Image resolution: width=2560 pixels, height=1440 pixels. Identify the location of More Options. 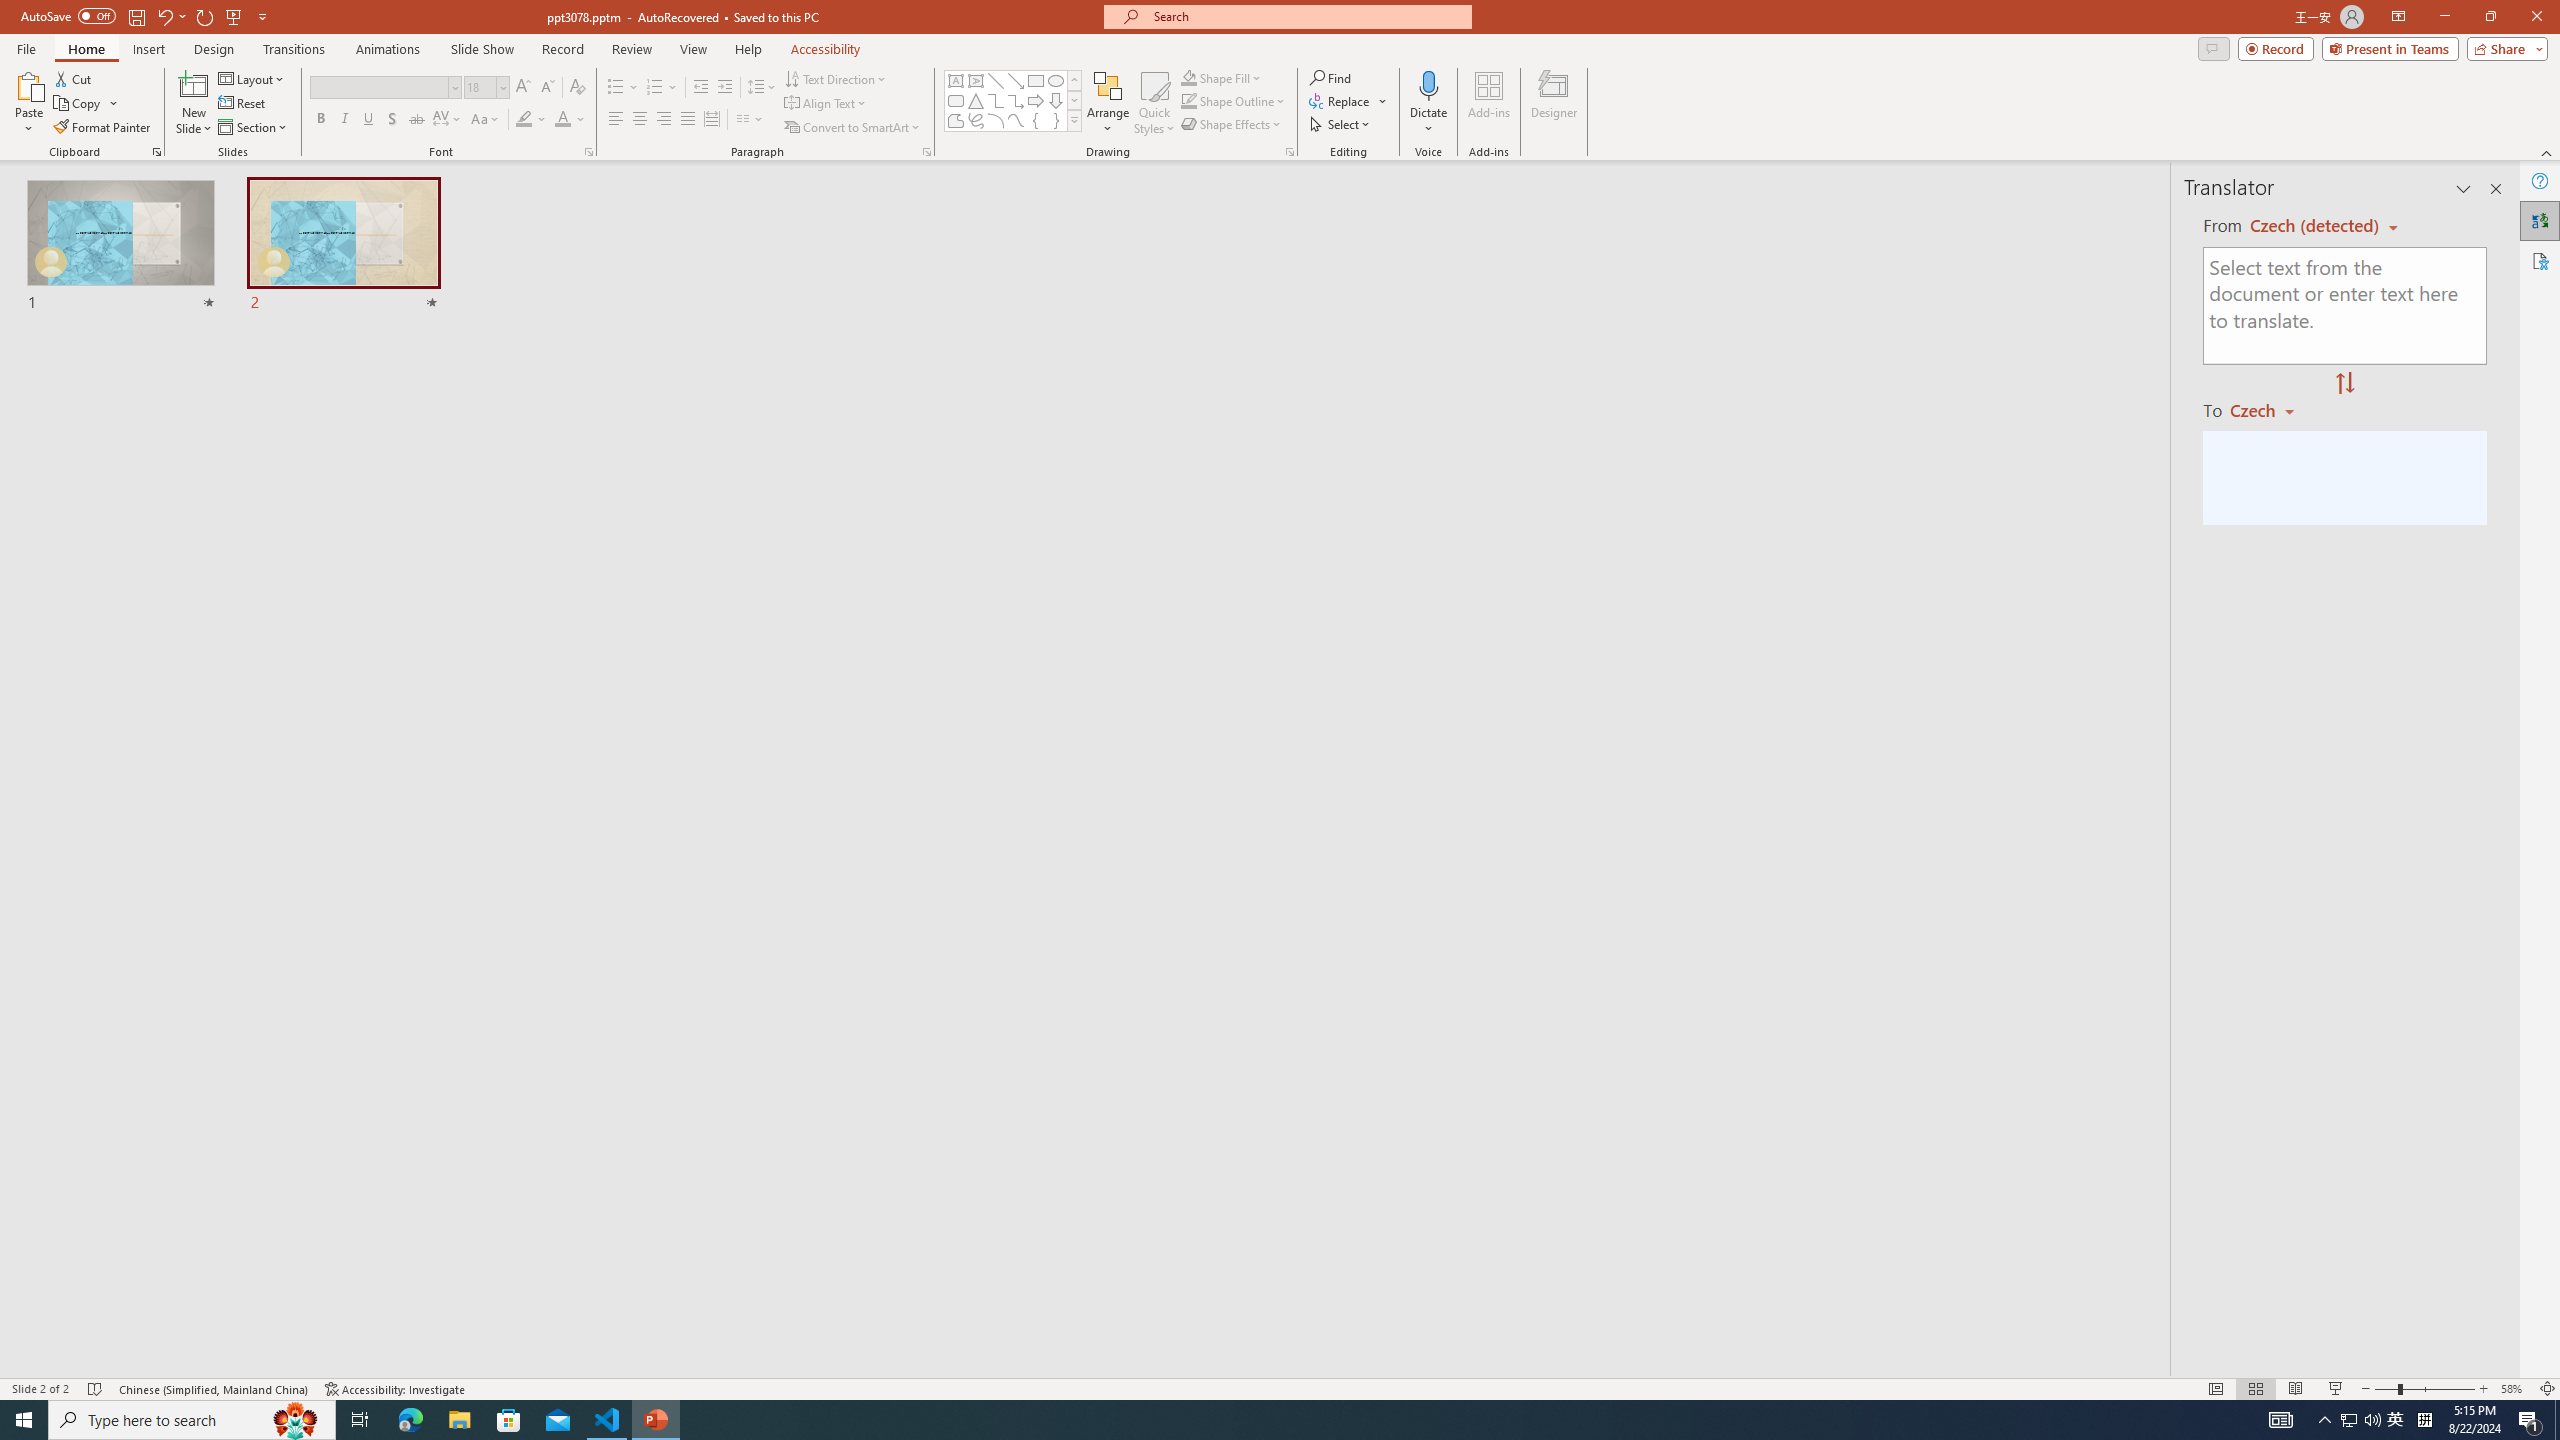
(1428, 121).